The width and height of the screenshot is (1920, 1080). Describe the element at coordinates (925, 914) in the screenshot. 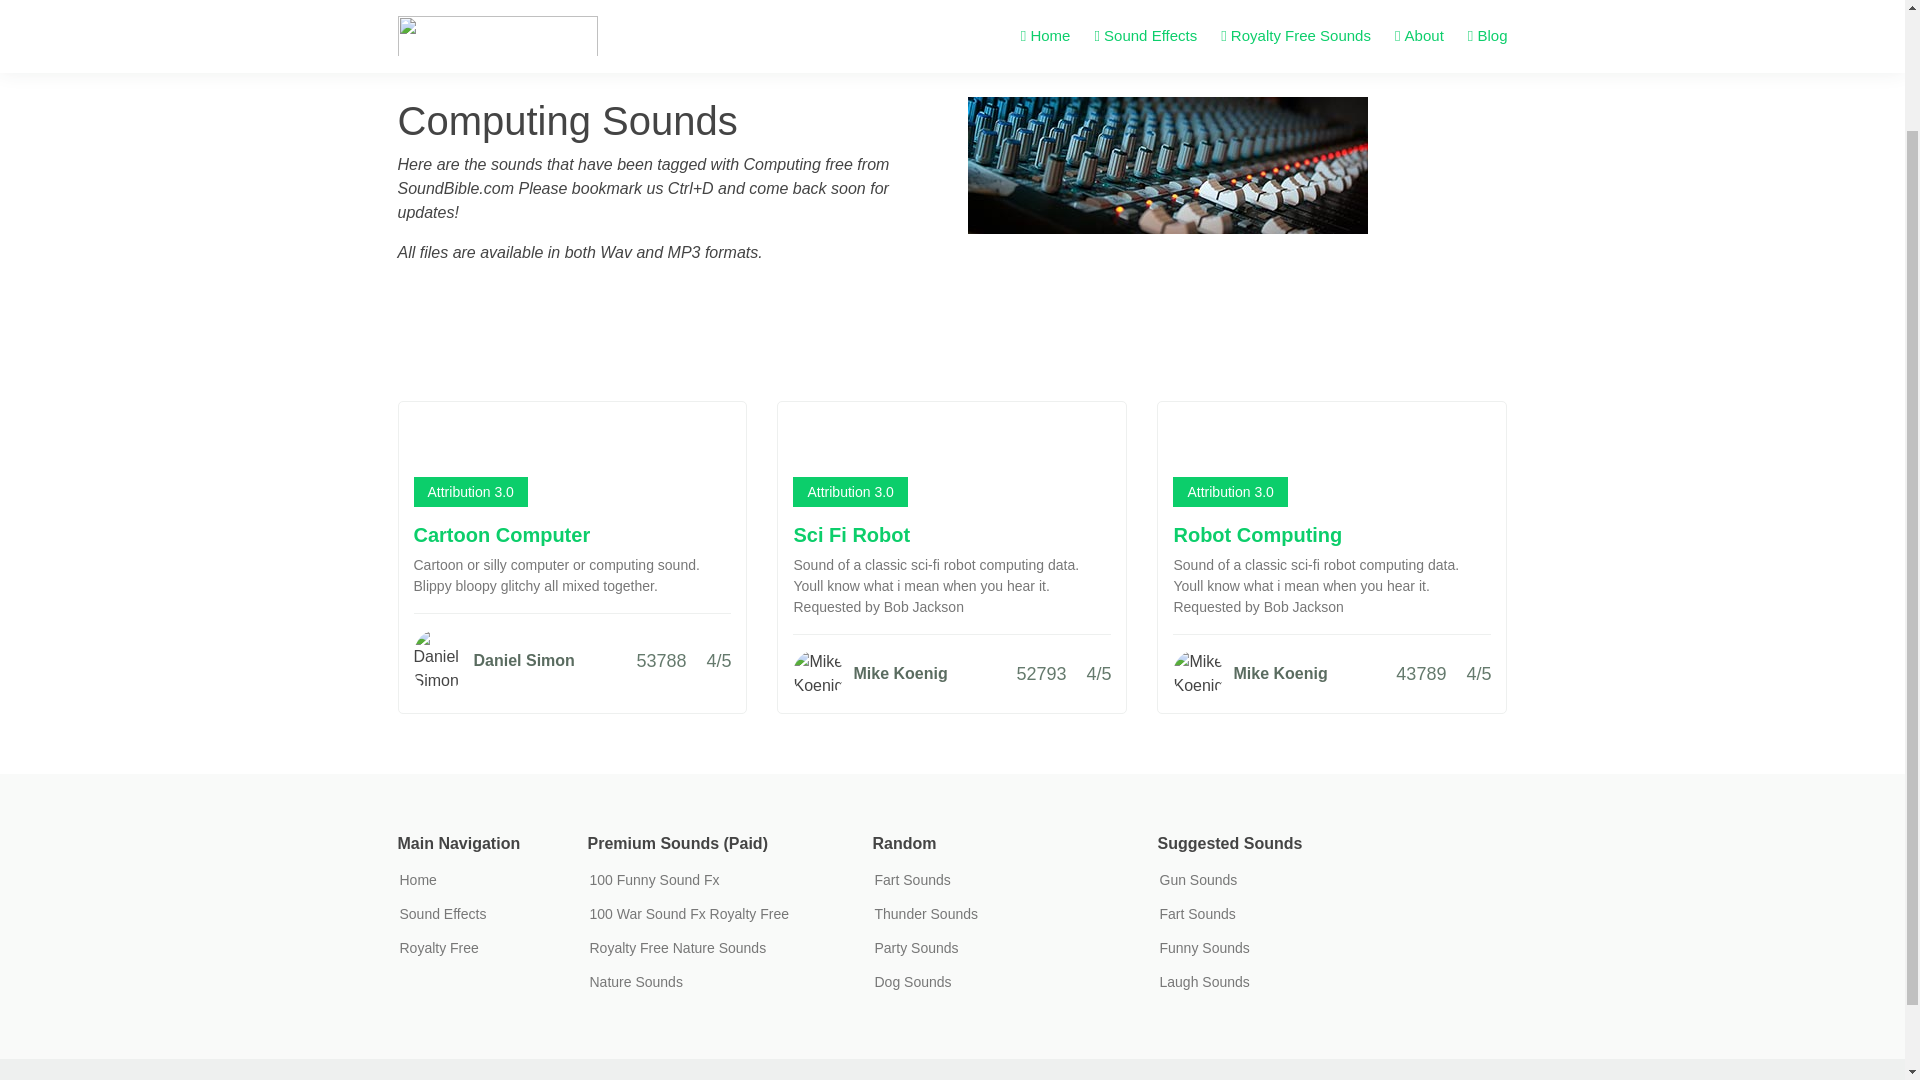

I see `thunder sounds` at that location.